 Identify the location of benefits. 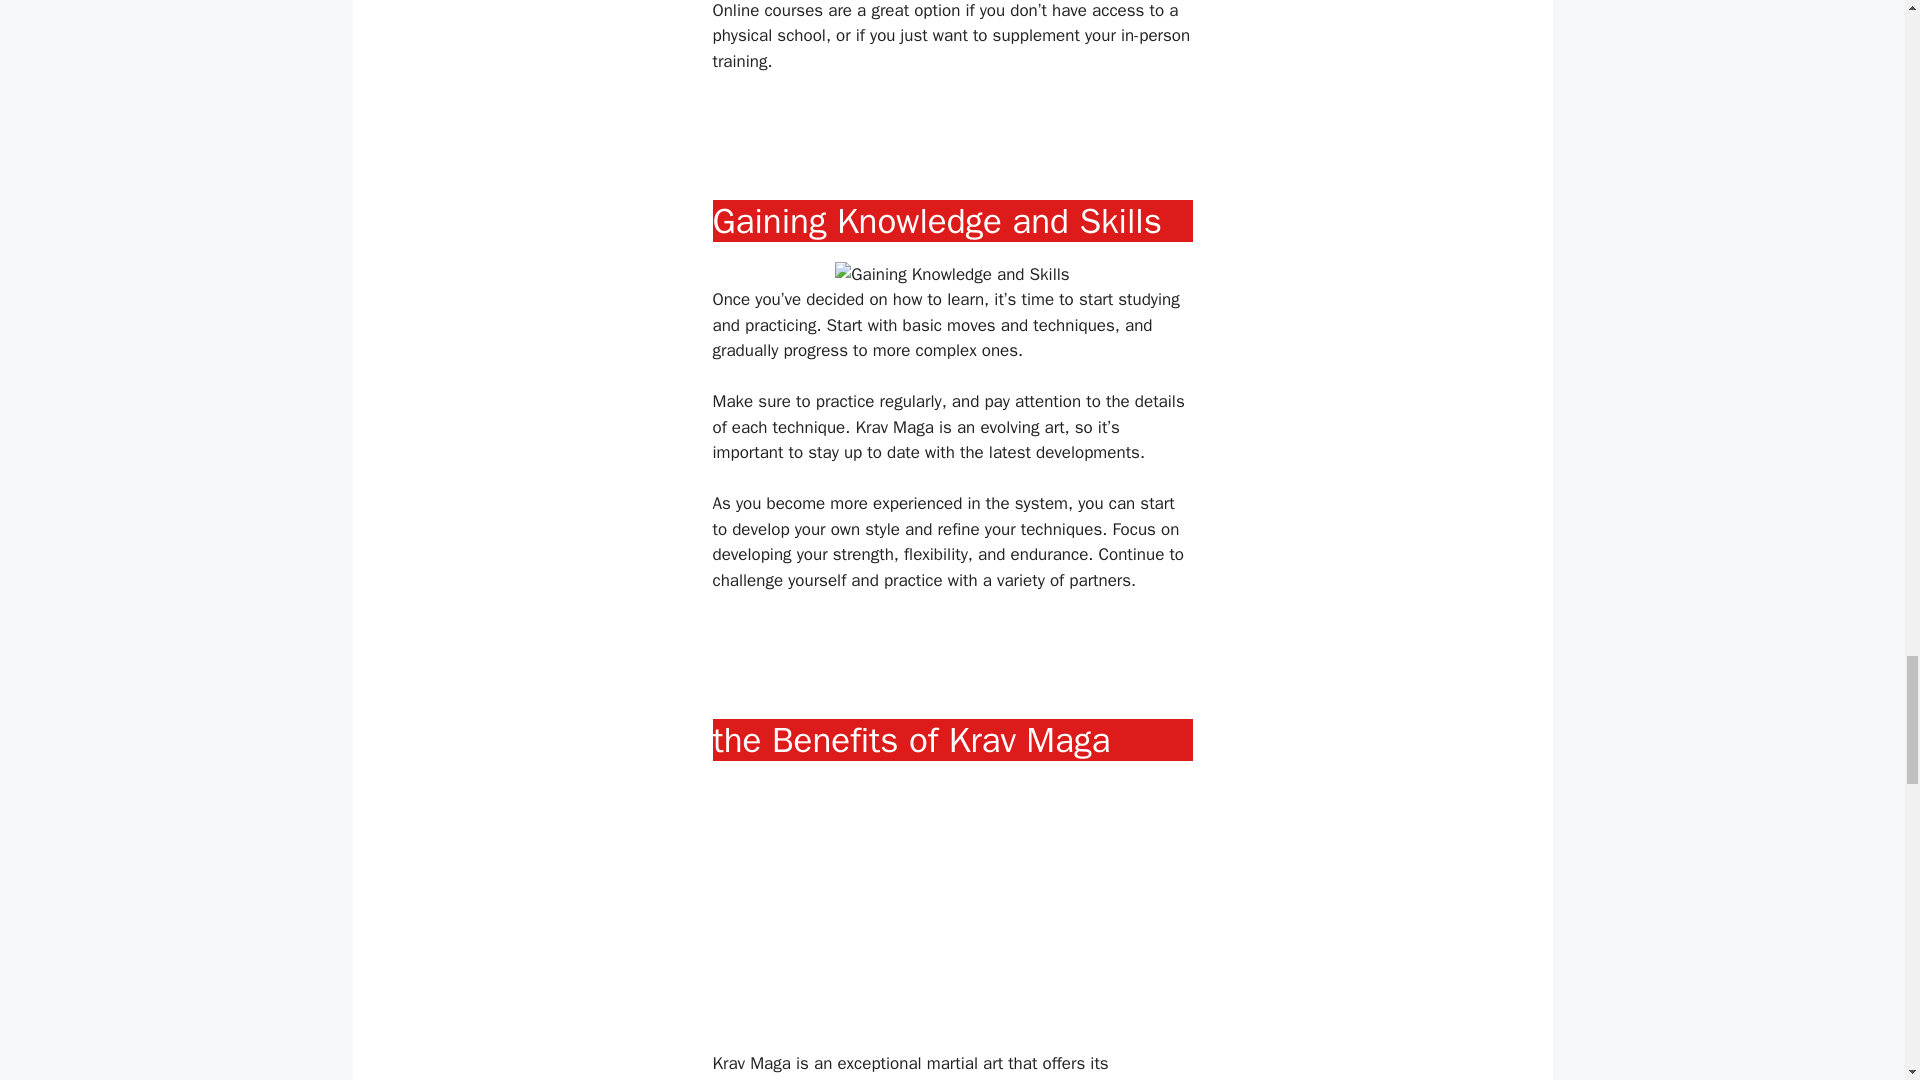
(924, 1078).